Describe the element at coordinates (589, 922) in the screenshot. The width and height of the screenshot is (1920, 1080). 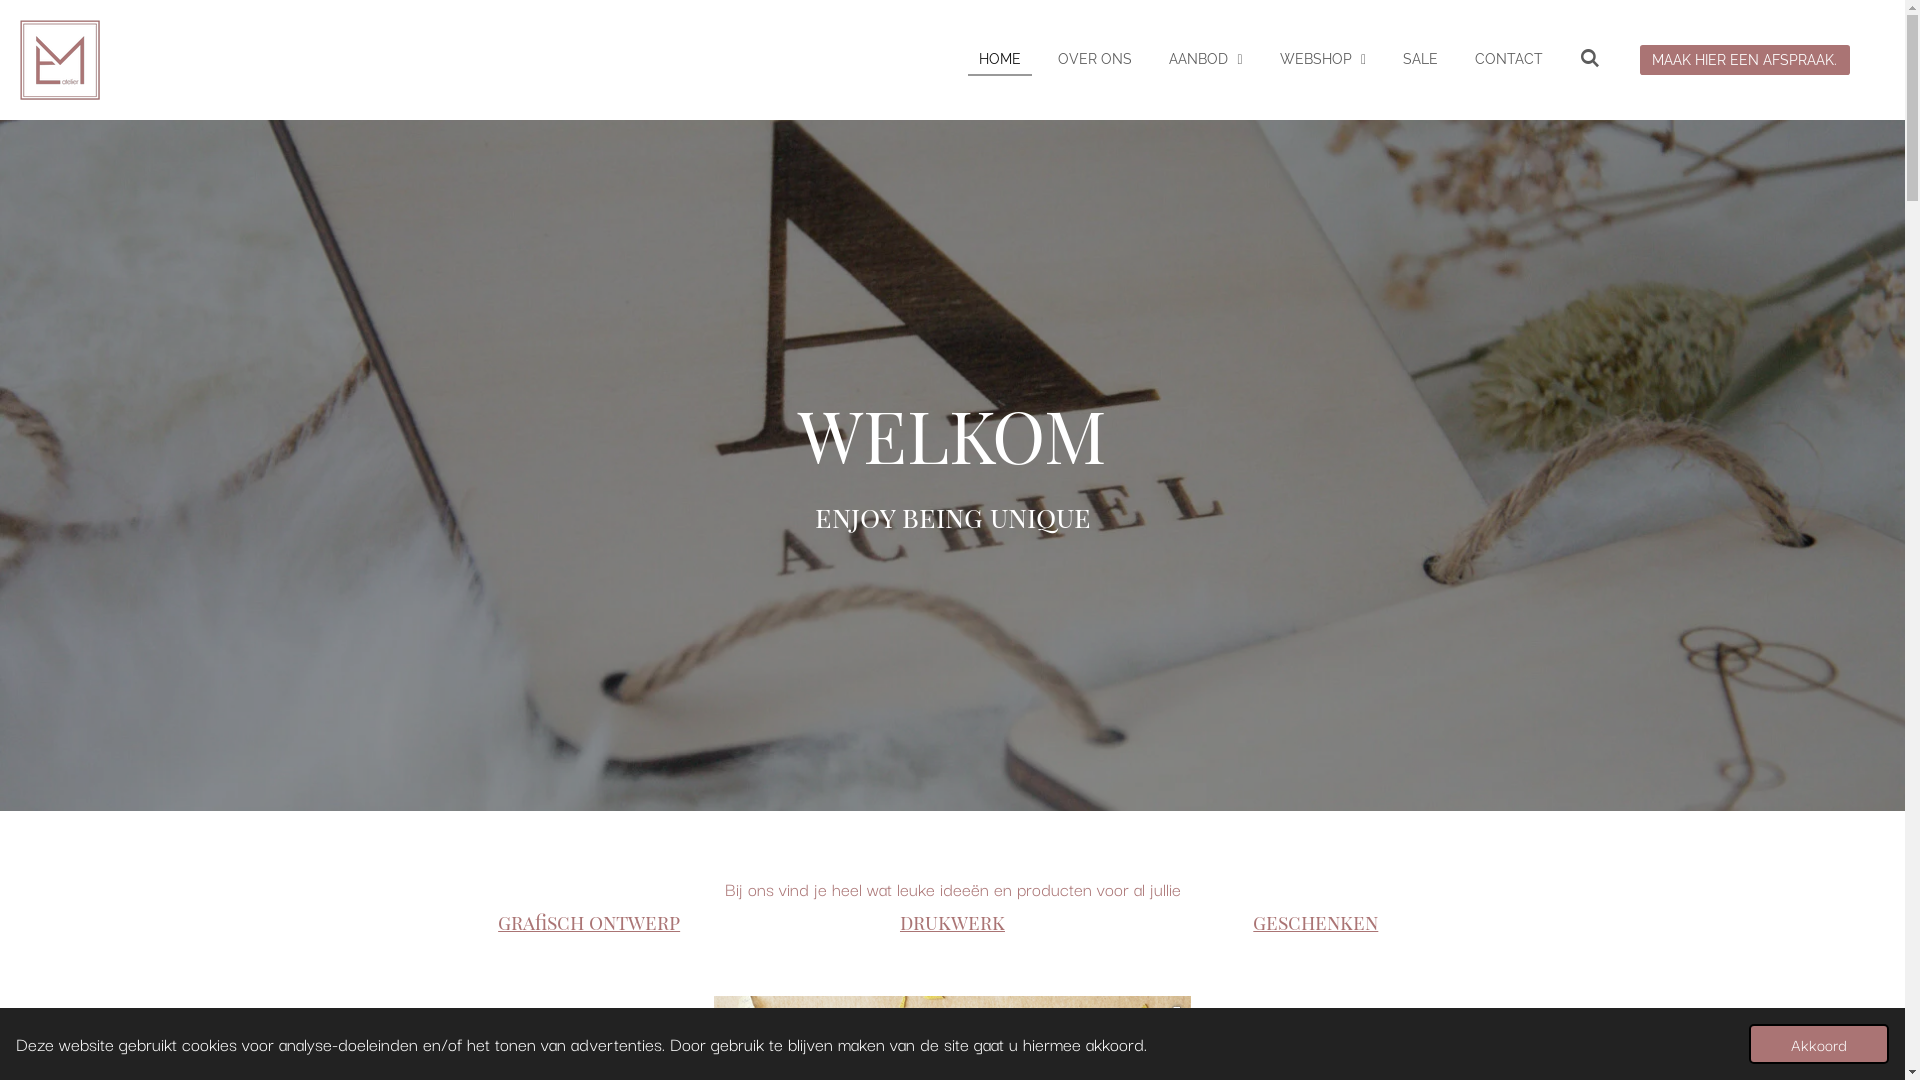
I see `grafisch ontwerp` at that location.